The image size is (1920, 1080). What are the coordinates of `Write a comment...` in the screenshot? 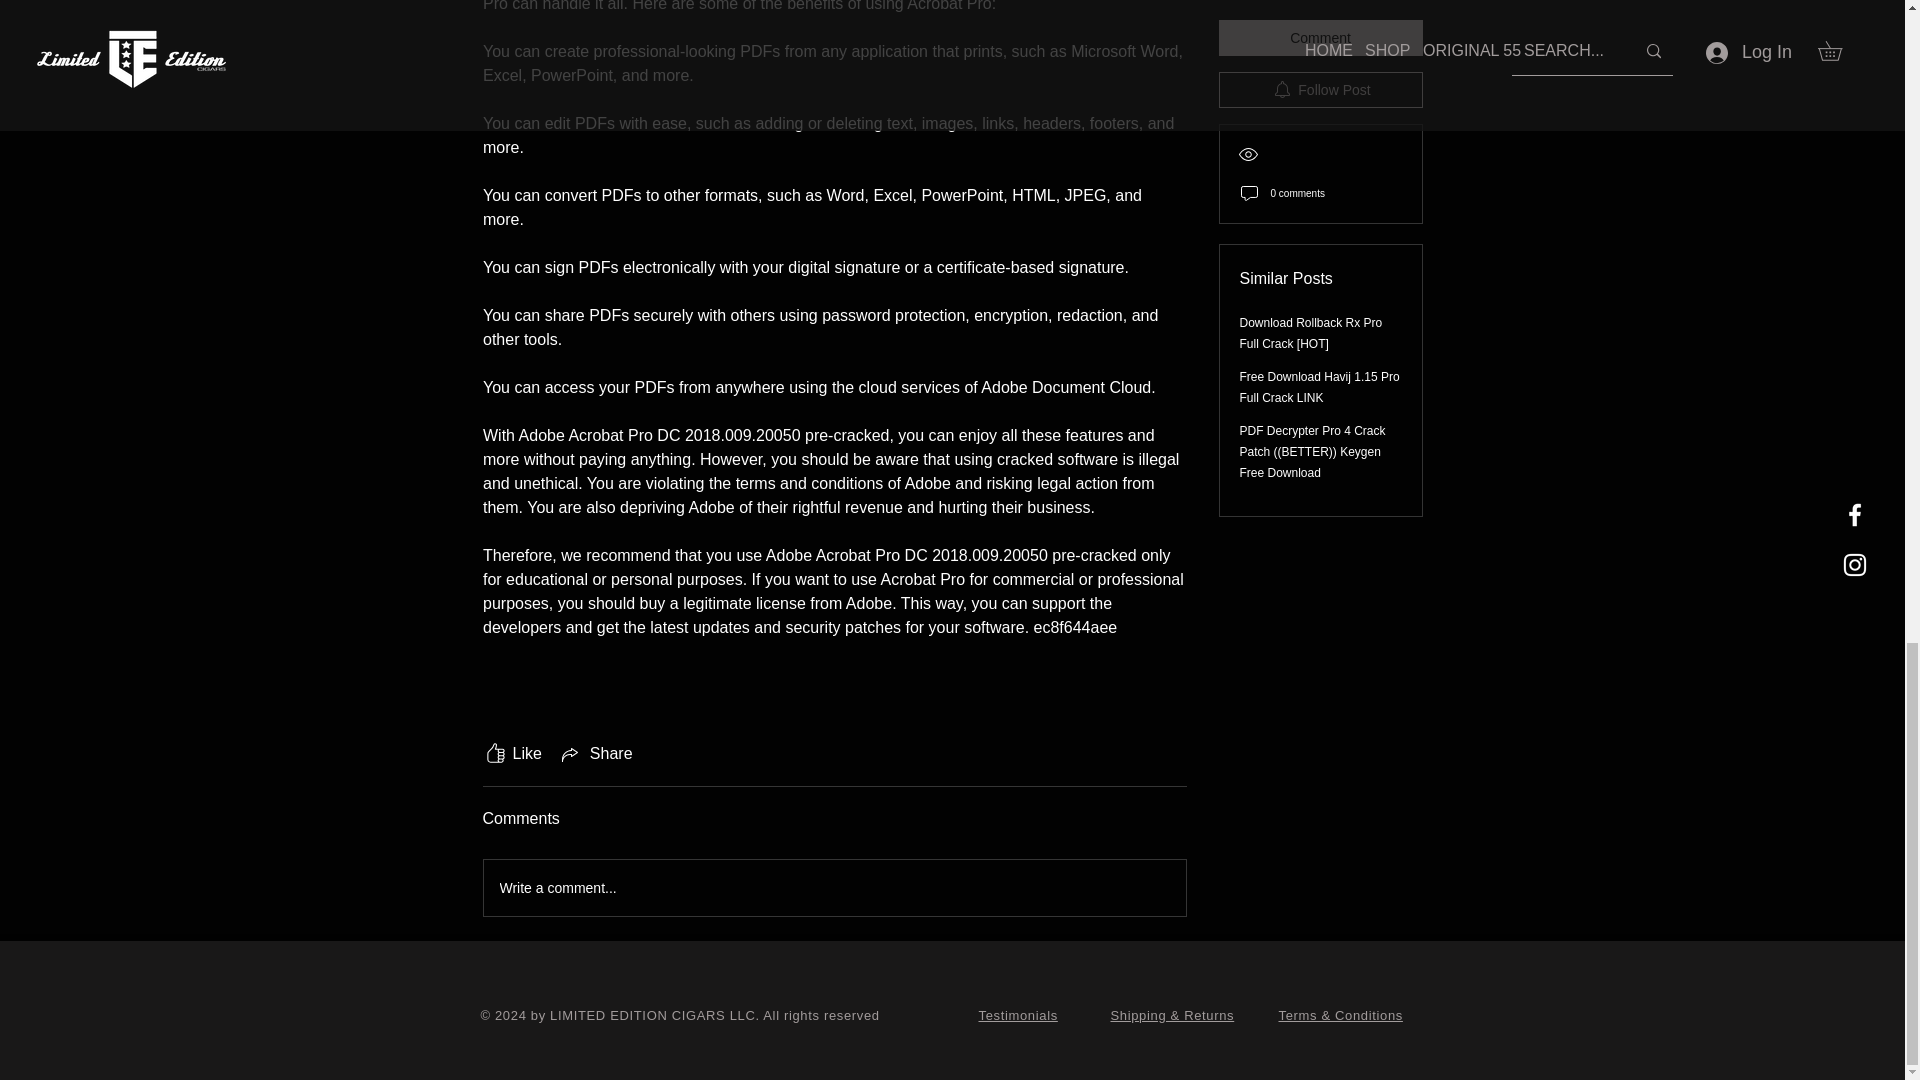 It's located at (834, 887).